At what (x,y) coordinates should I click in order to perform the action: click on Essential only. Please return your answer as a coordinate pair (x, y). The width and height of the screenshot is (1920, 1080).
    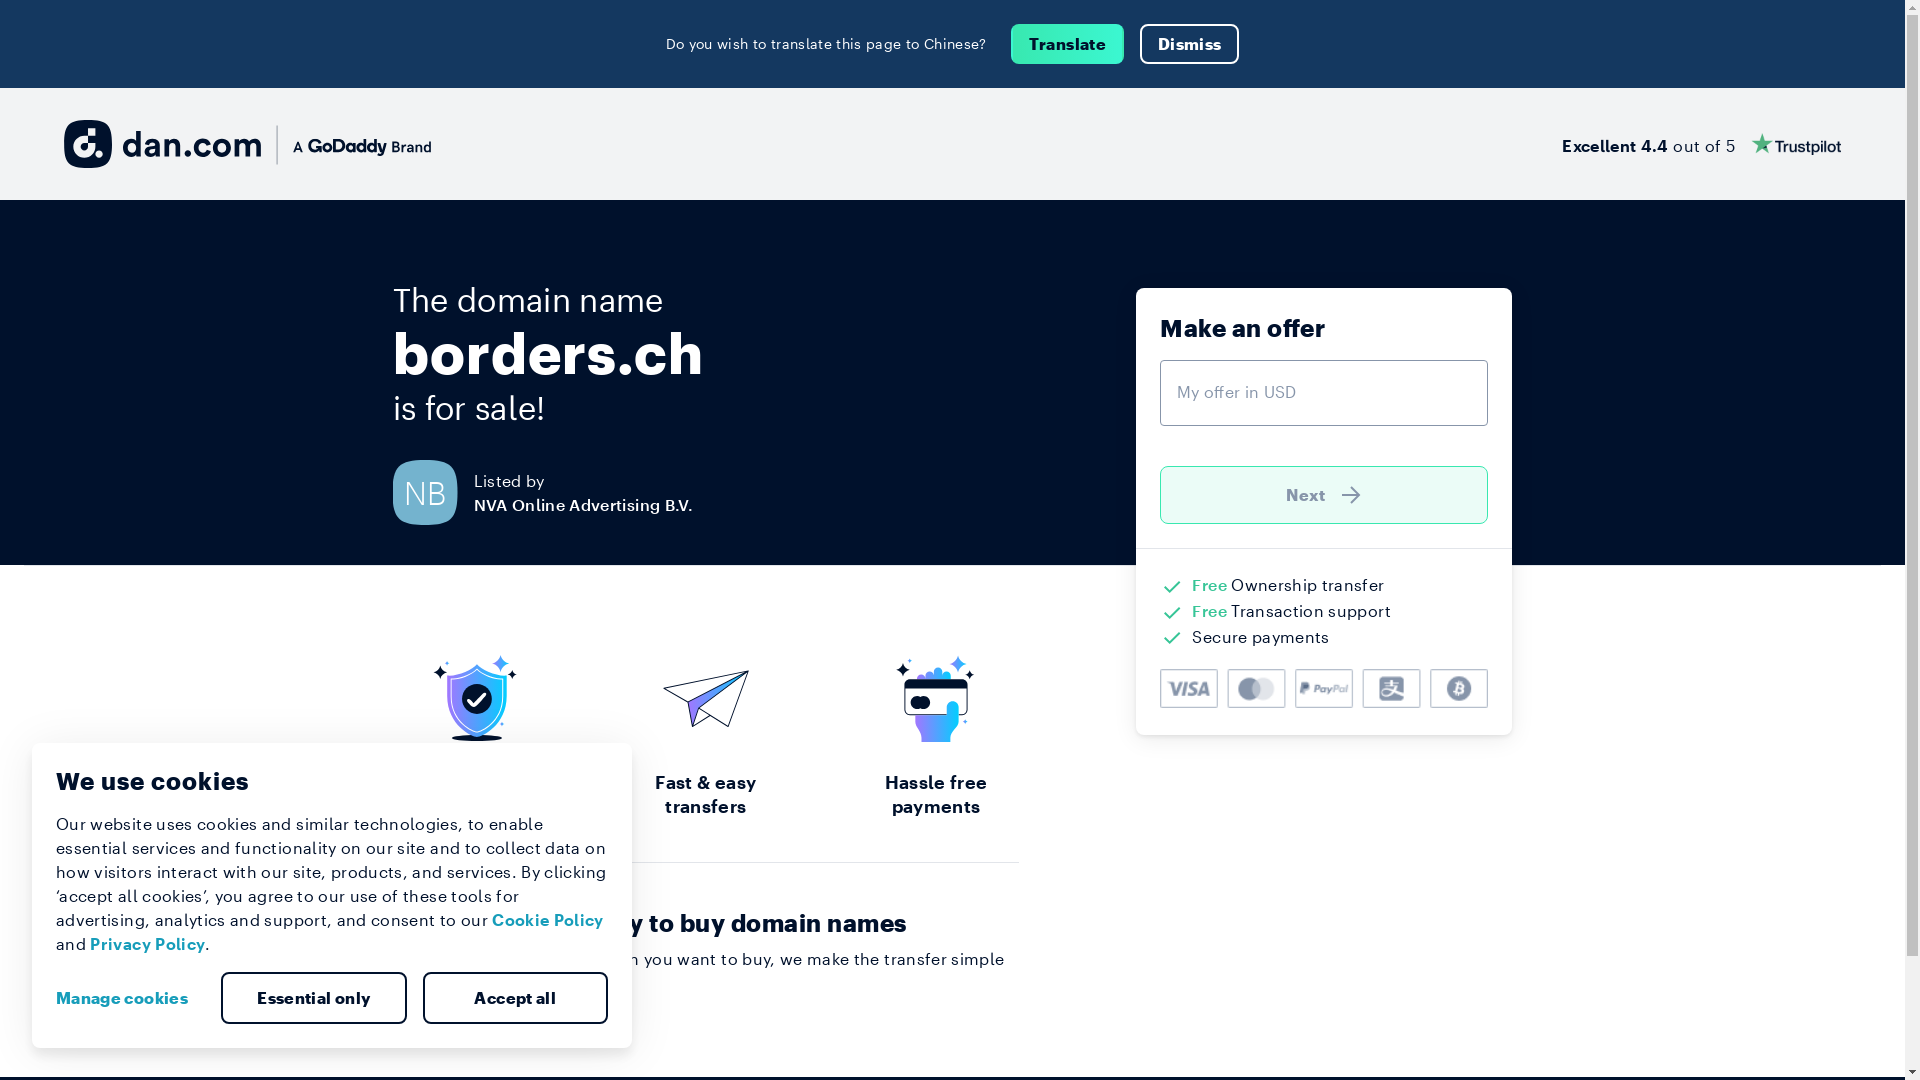
    Looking at the image, I should click on (314, 998).